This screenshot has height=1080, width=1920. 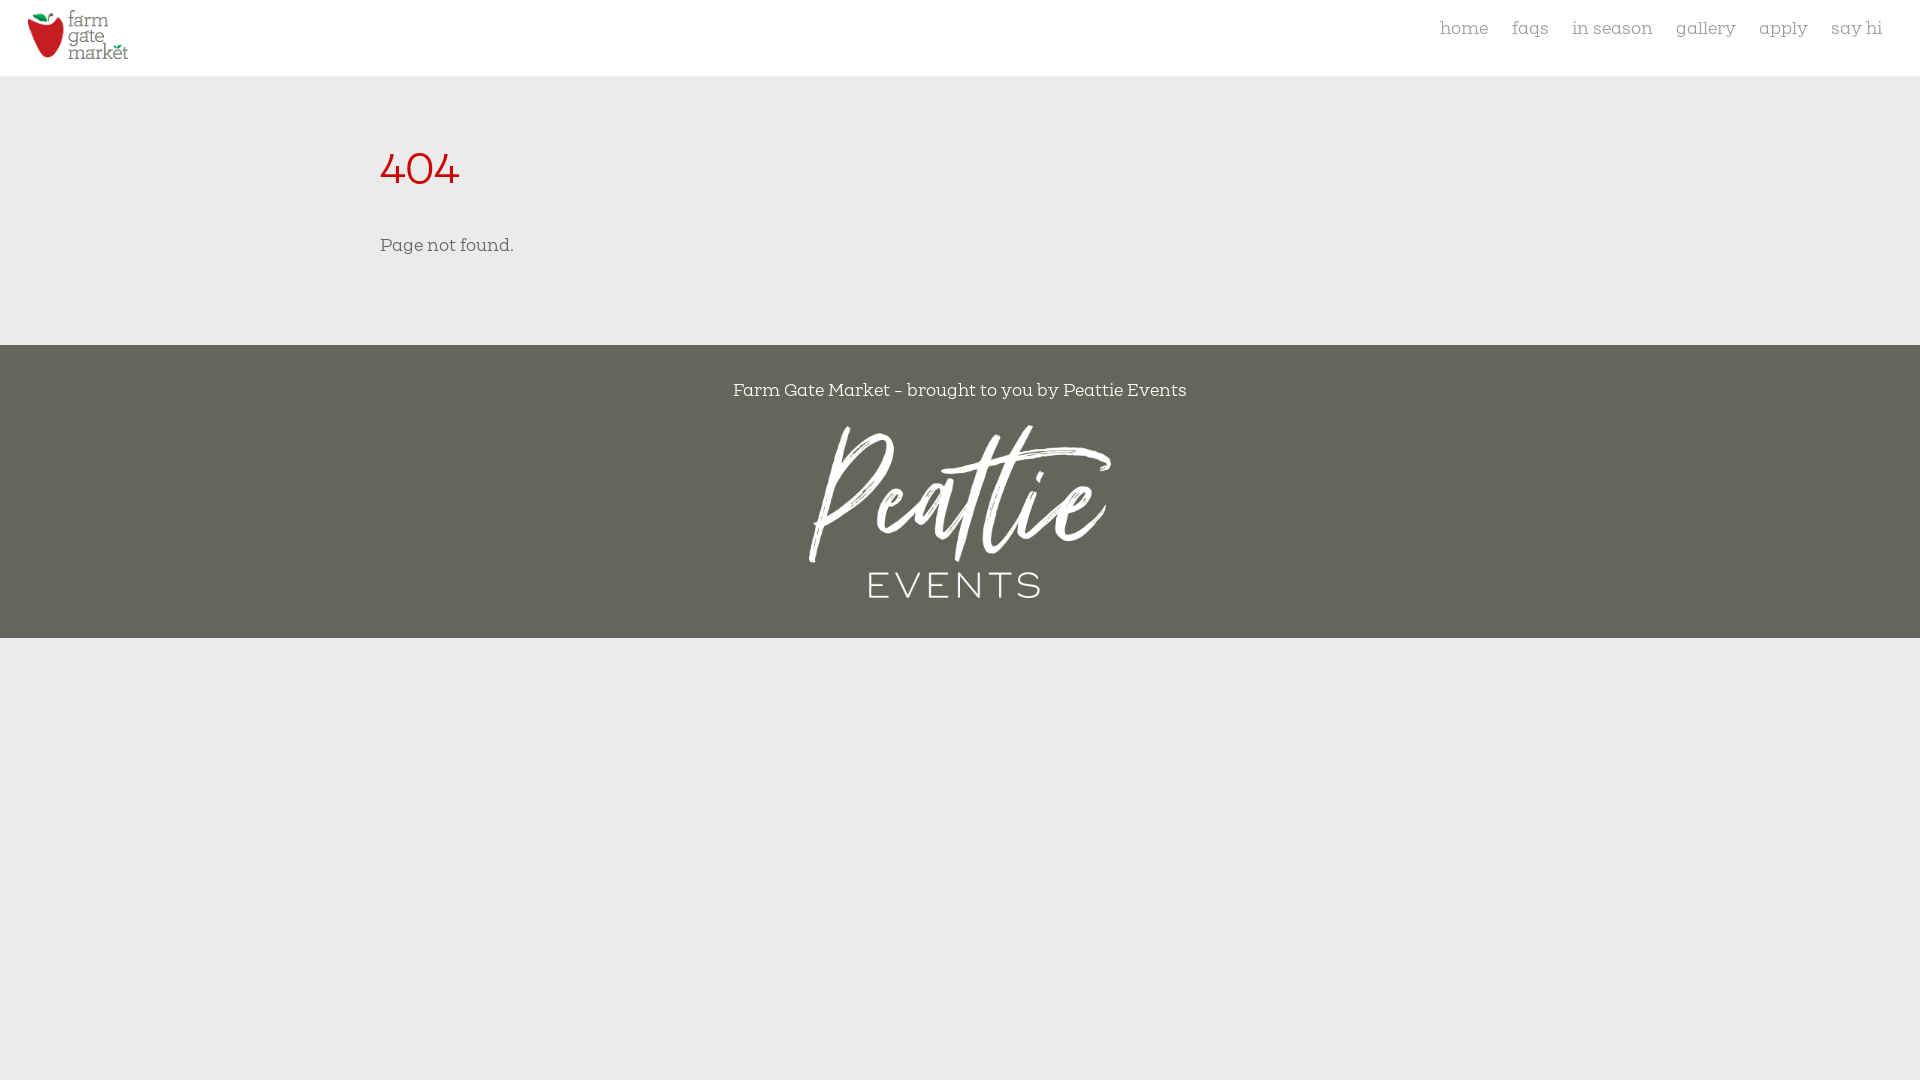 I want to click on gallery, so click(x=1706, y=28).